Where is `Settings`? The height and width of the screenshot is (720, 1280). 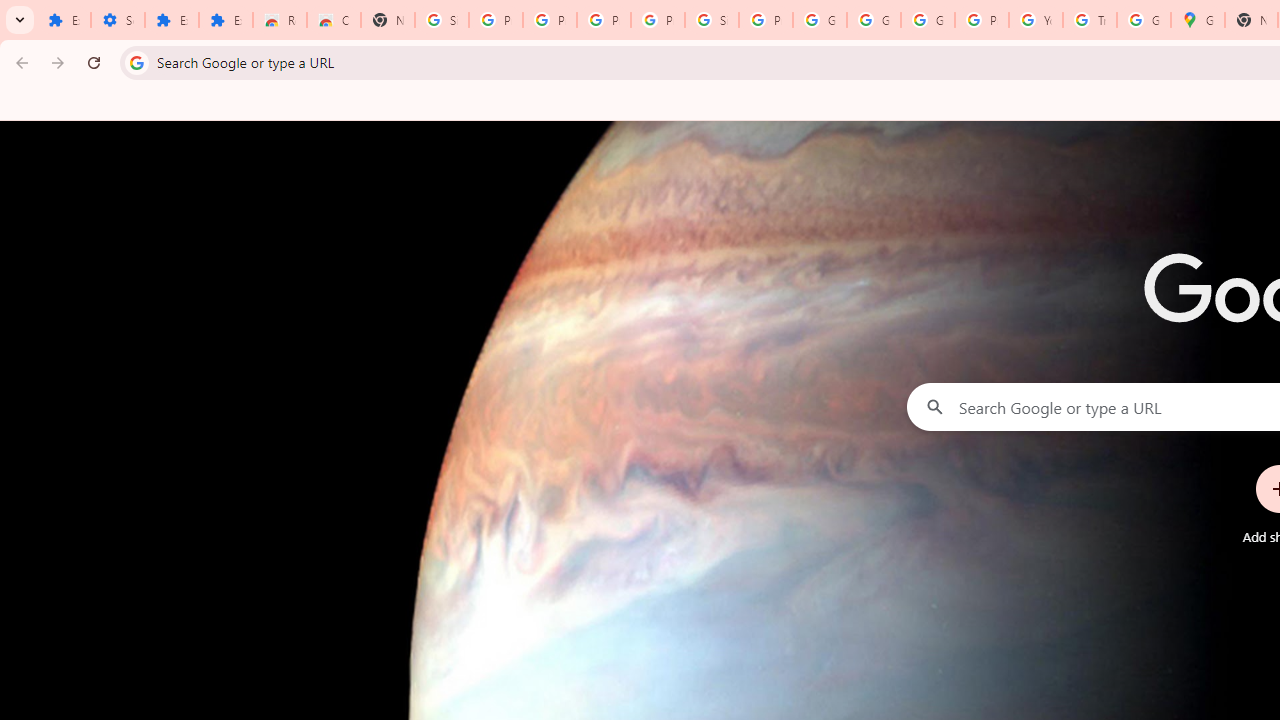
Settings is located at coordinates (117, 20).